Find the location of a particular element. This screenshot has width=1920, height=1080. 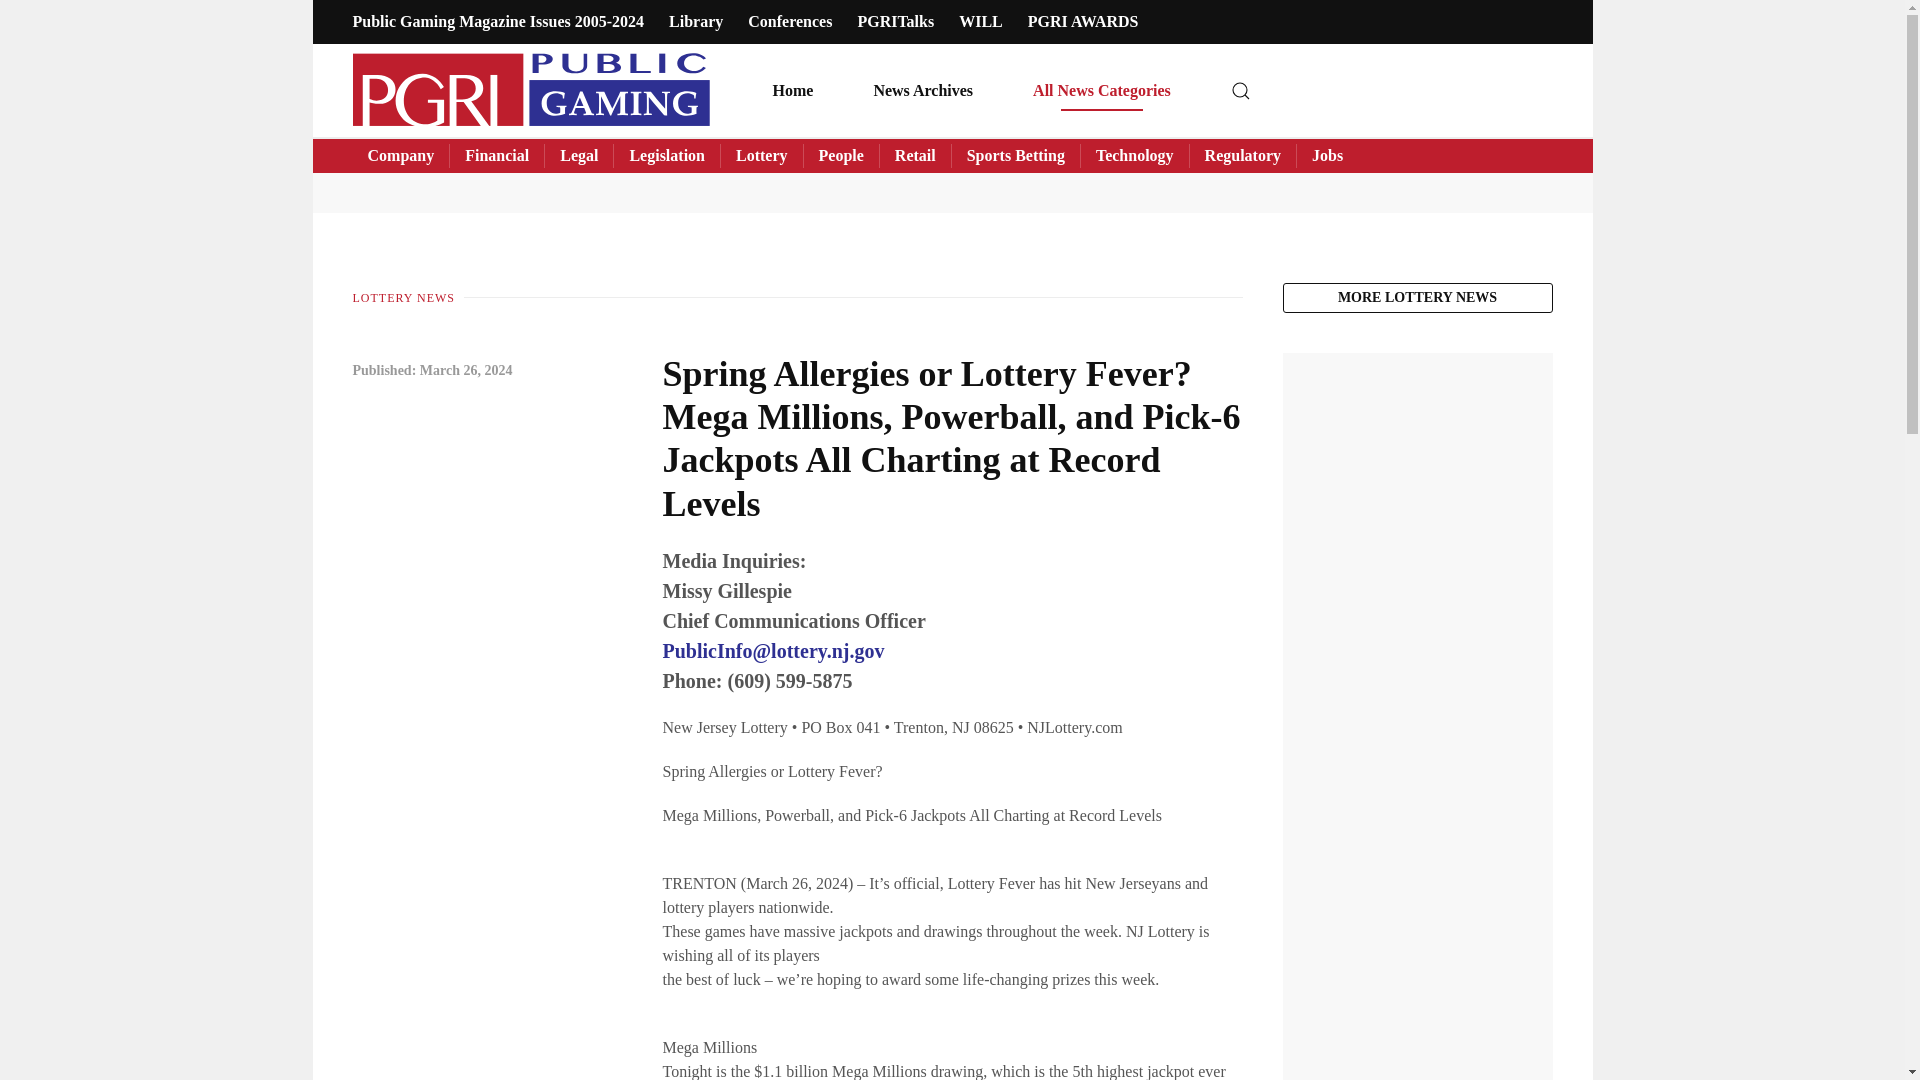

WILL is located at coordinates (980, 21).